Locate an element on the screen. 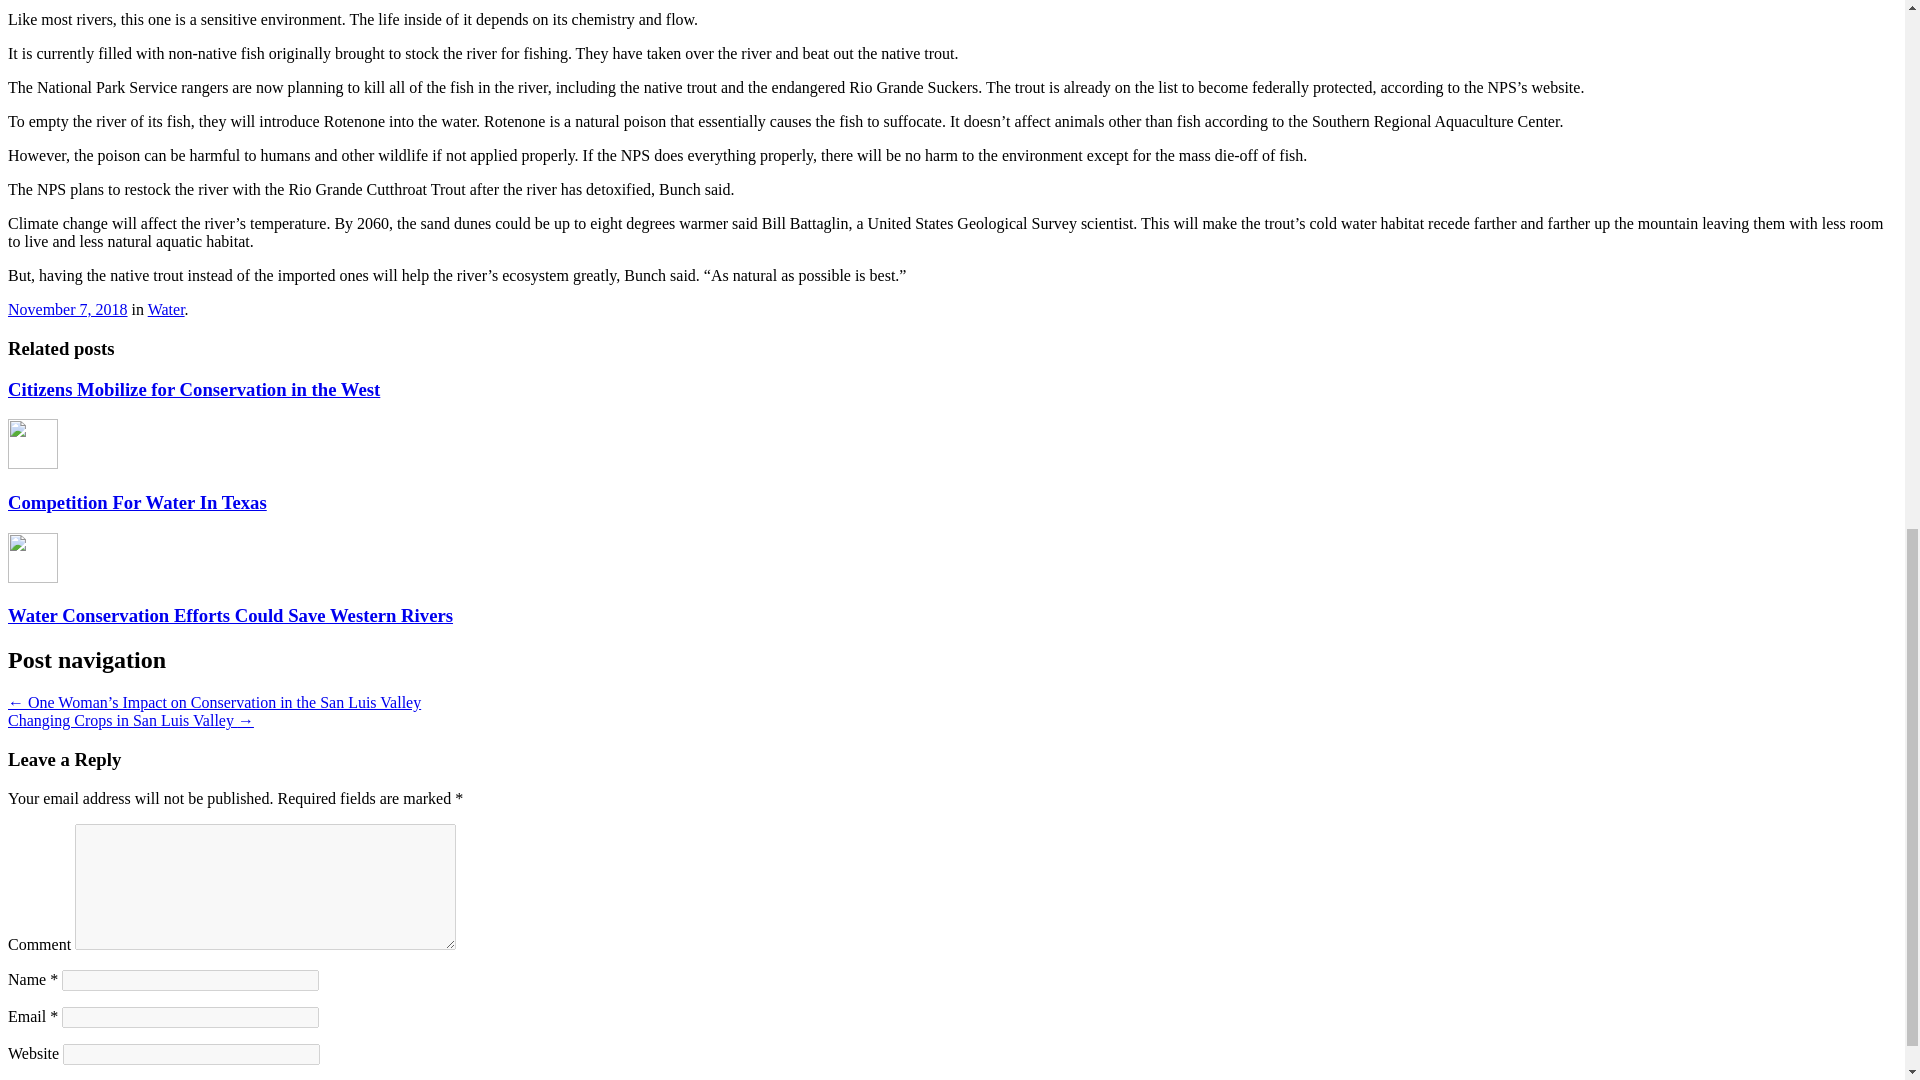 The image size is (1920, 1080). Water Conservation Efforts Could Save Western Rivers is located at coordinates (230, 615).